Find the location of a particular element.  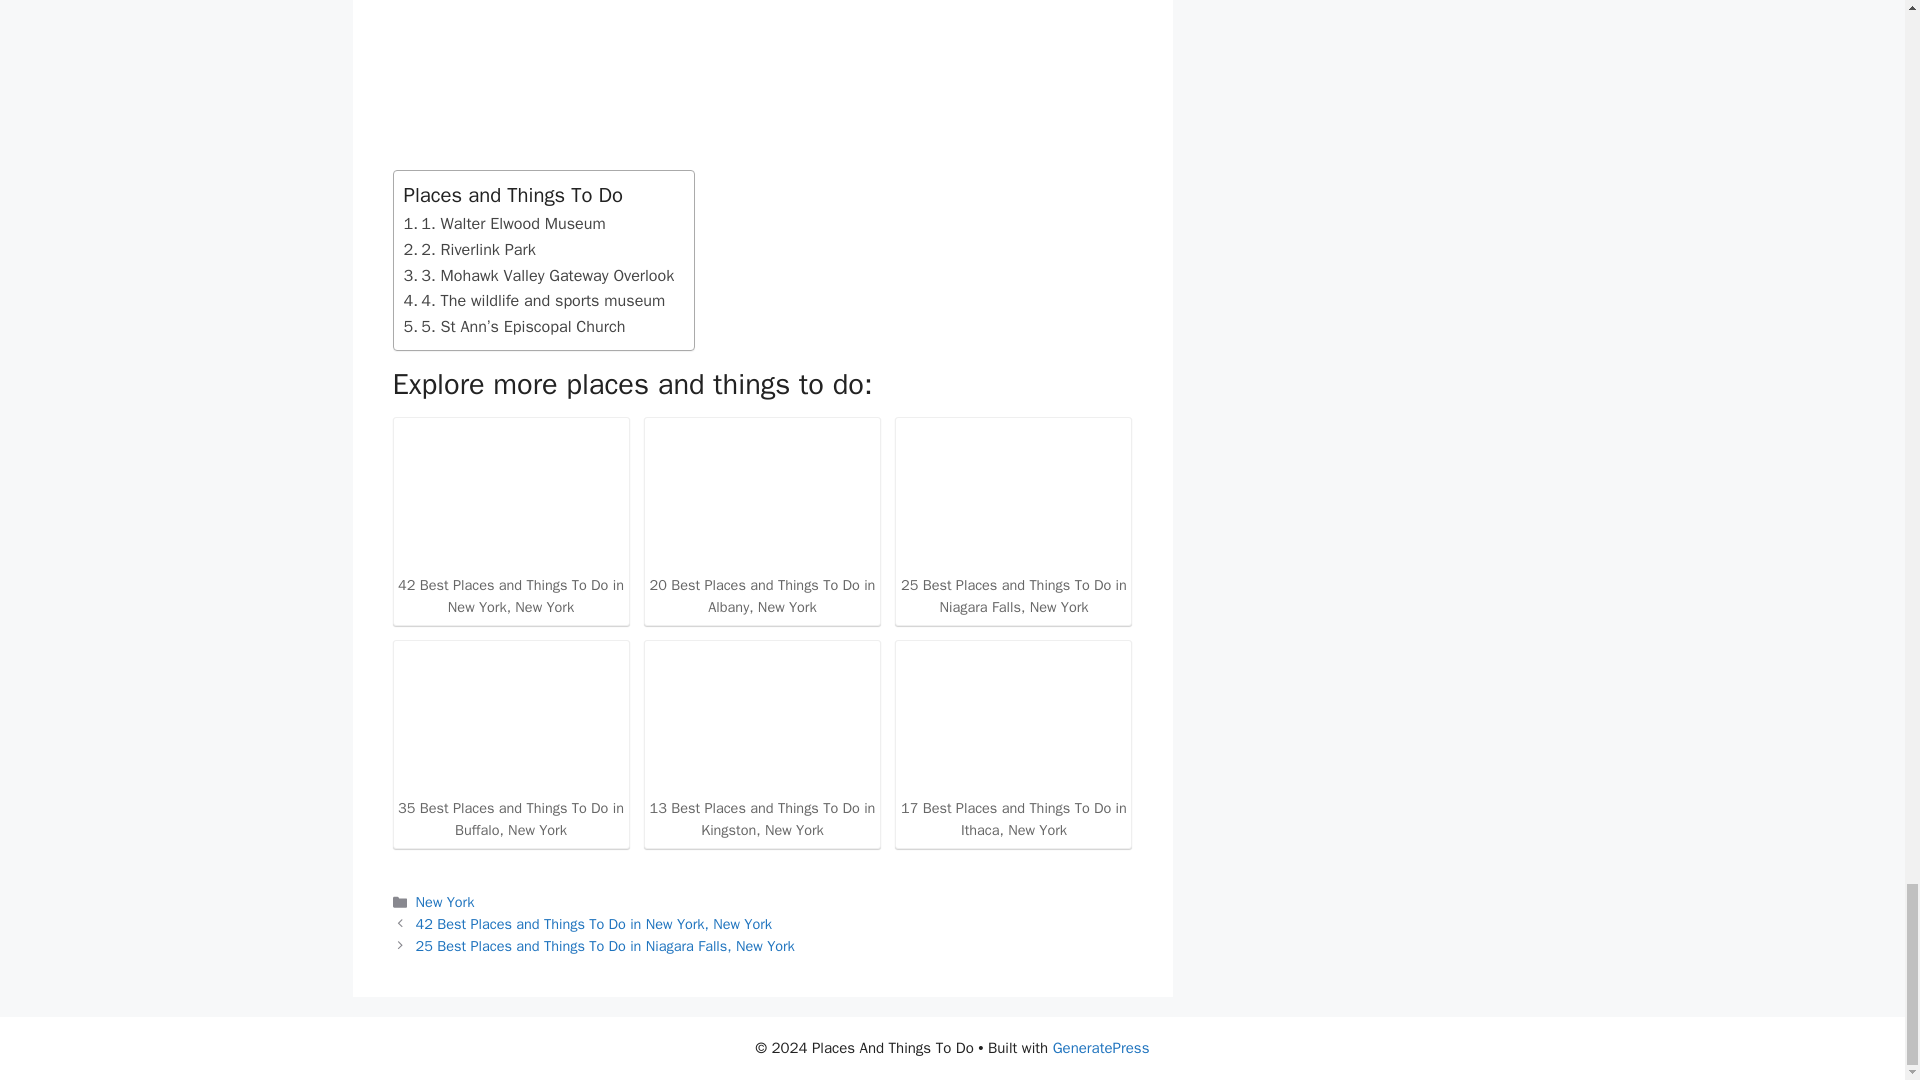

42 Best Places and Things To Do in New York, New York is located at coordinates (510, 542).